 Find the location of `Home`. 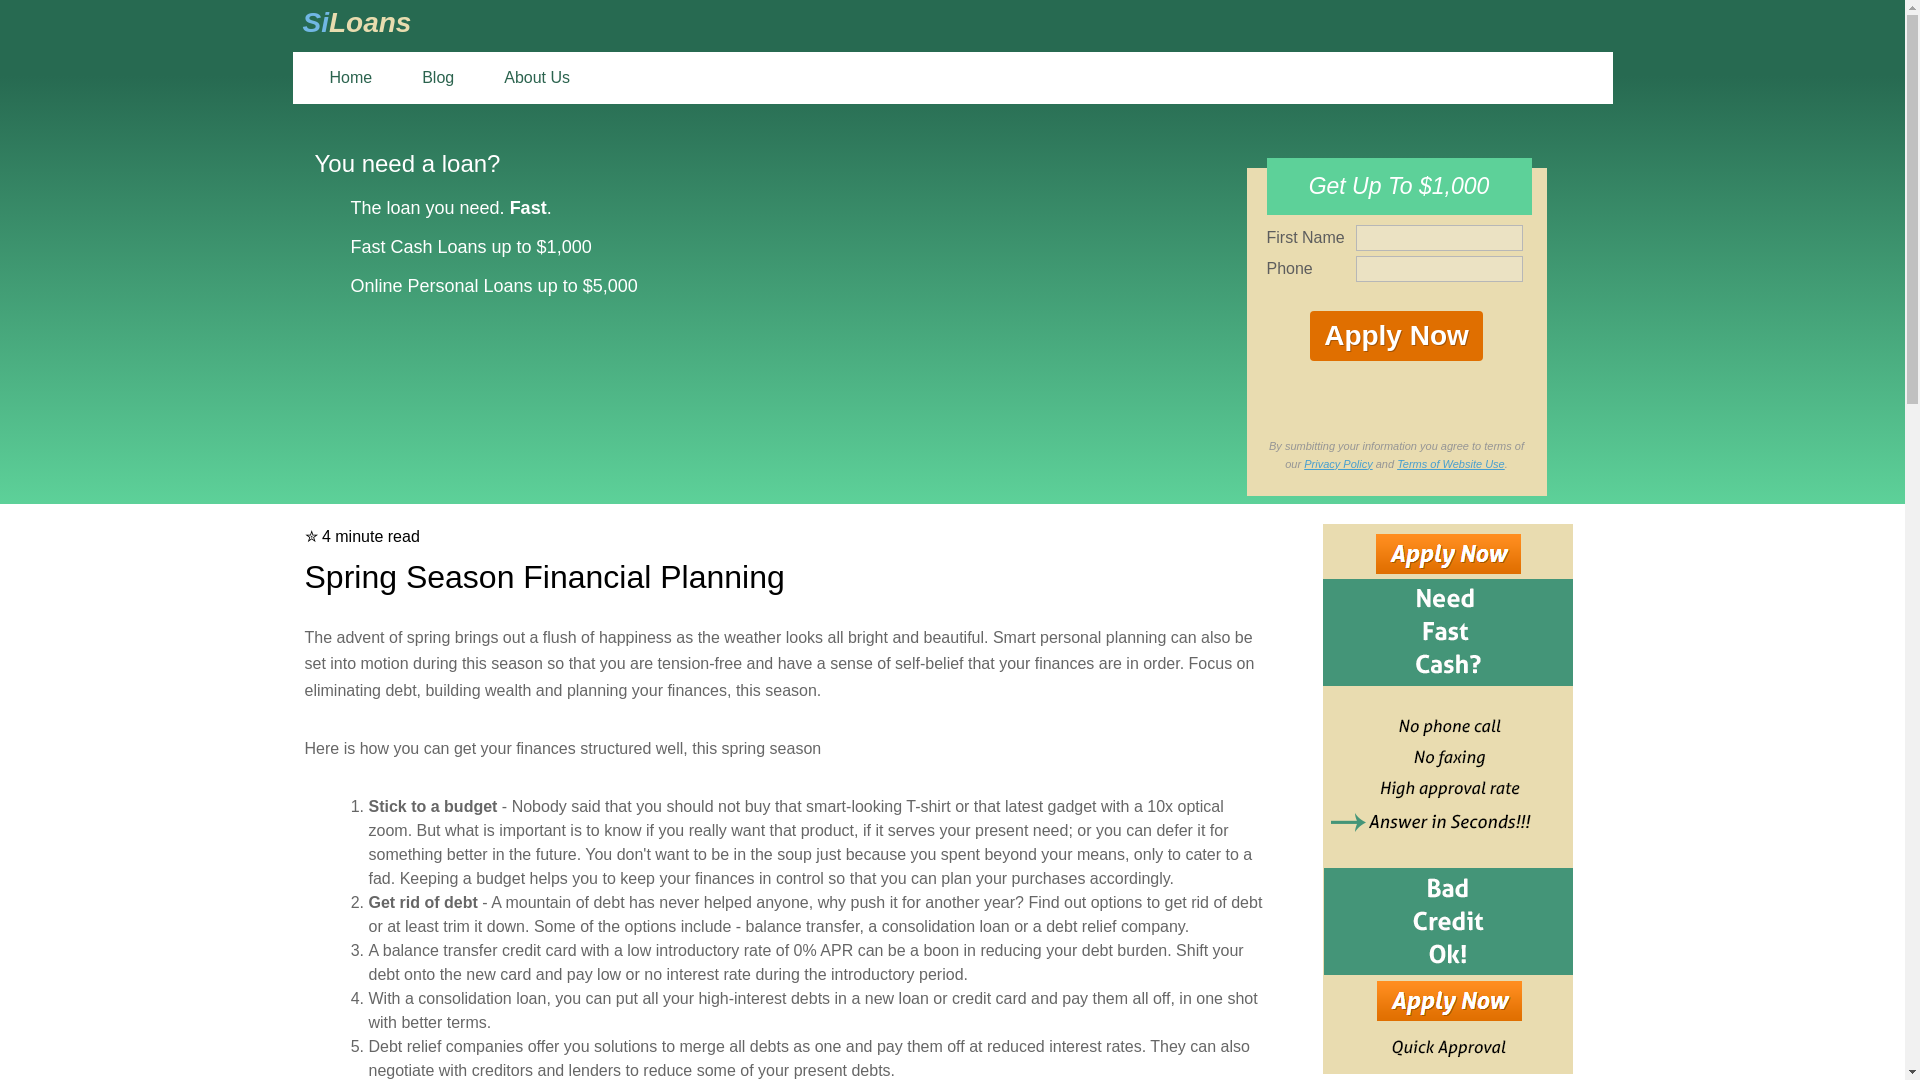

Home is located at coordinates (350, 77).